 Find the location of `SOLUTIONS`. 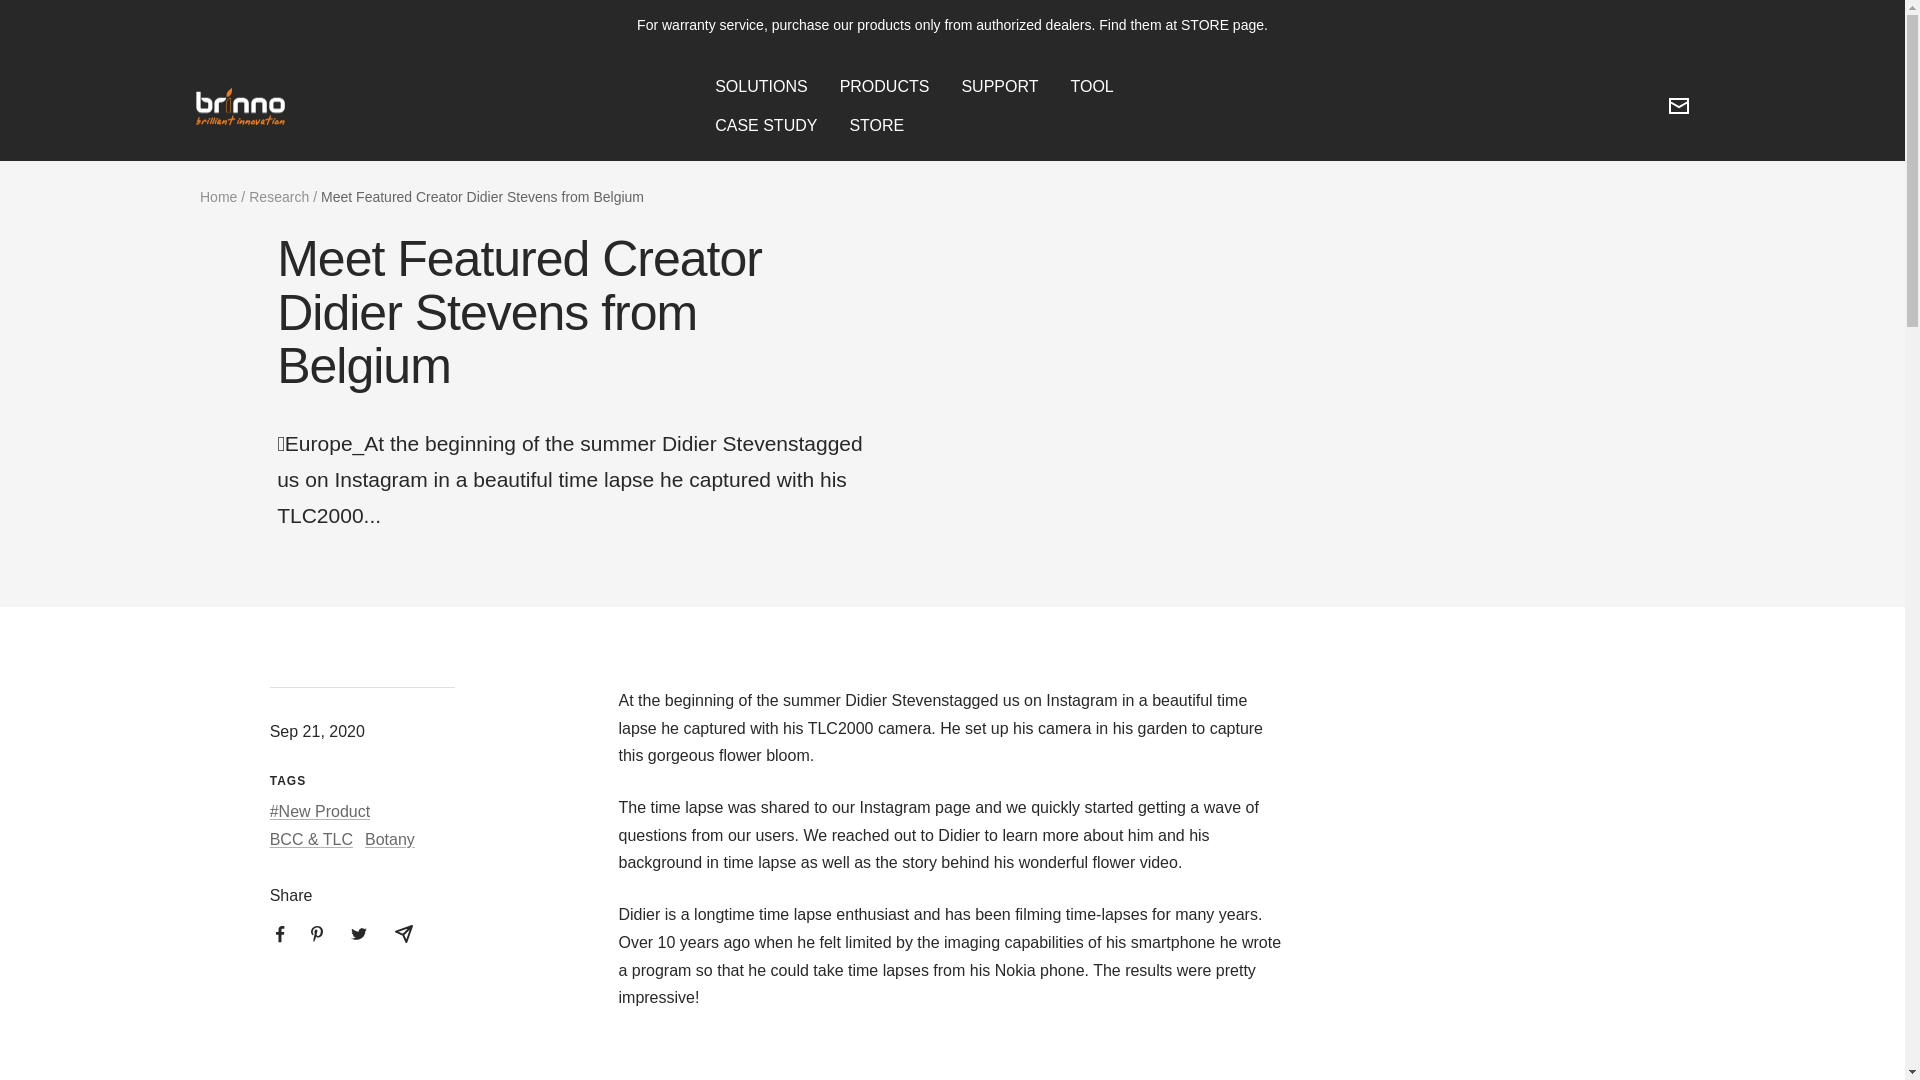

SOLUTIONS is located at coordinates (760, 87).